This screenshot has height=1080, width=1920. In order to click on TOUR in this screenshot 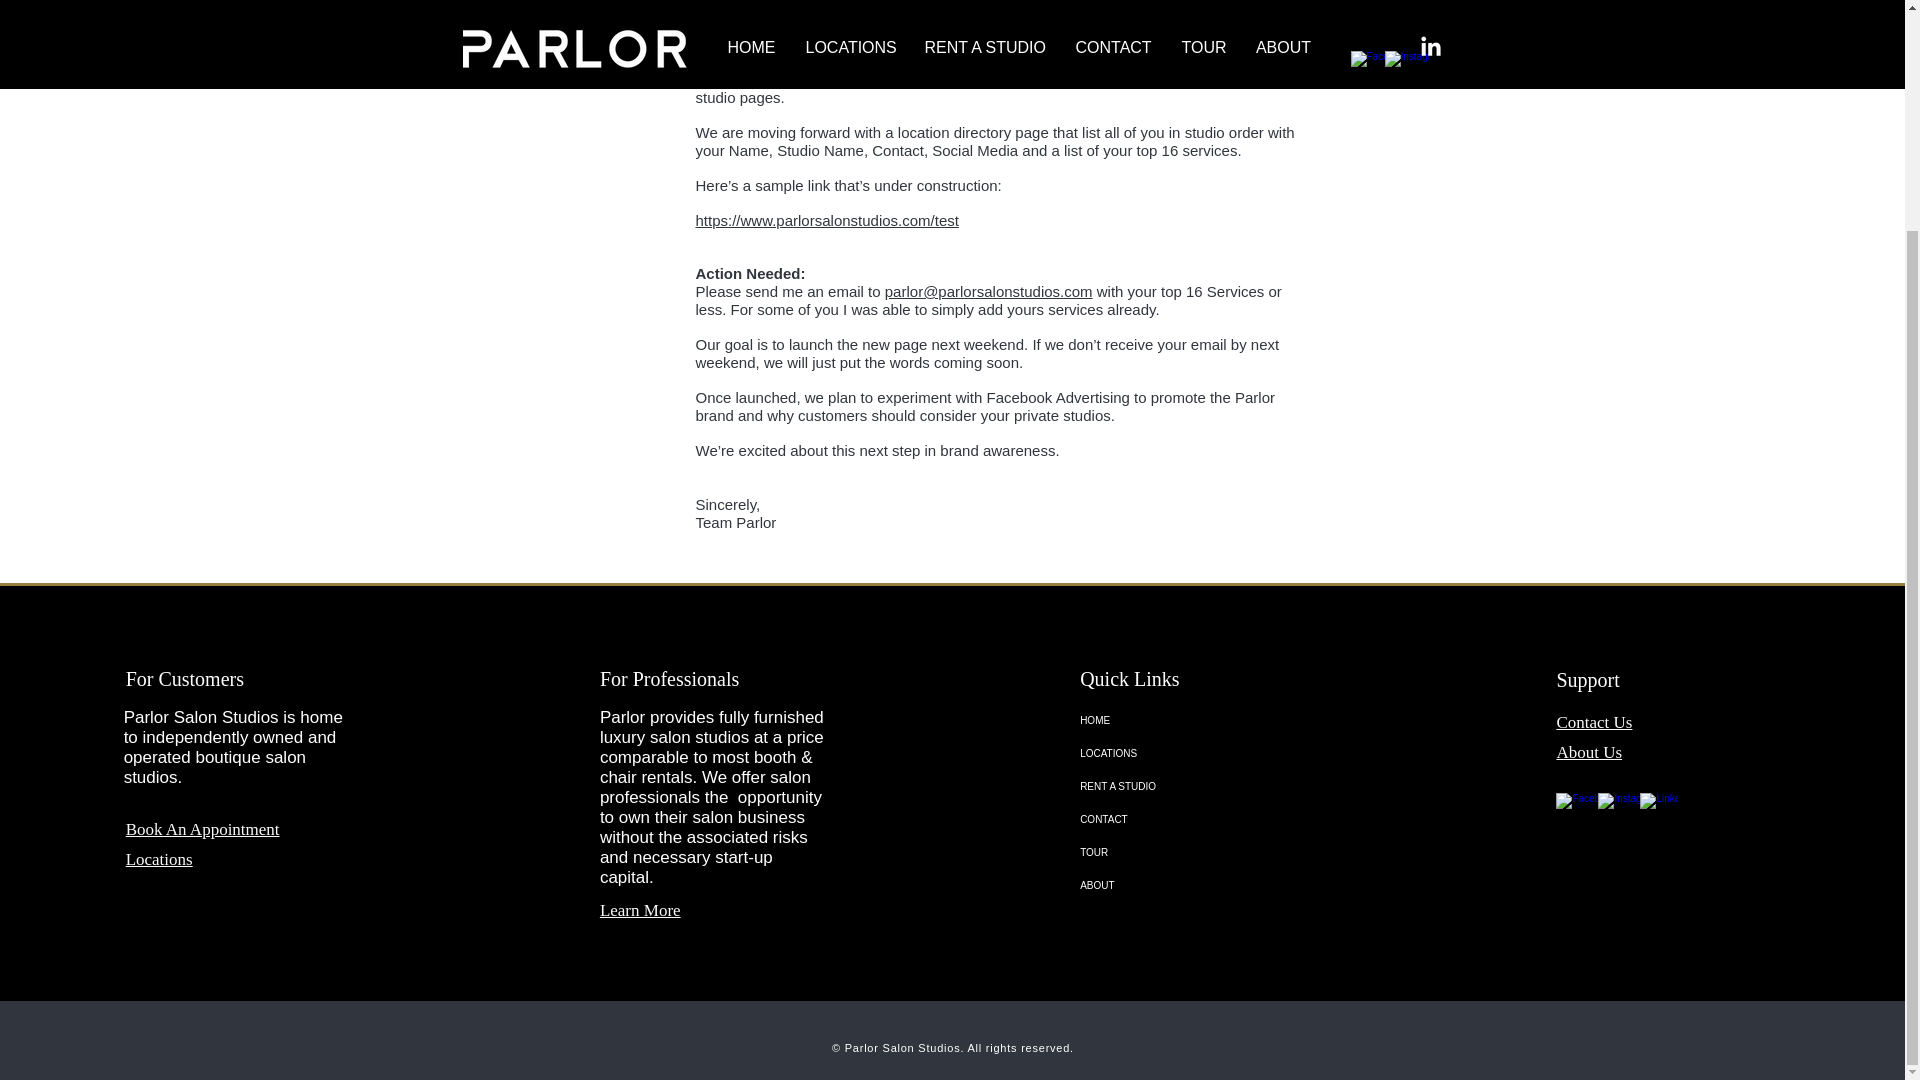, I will do `click(1189, 852)`.